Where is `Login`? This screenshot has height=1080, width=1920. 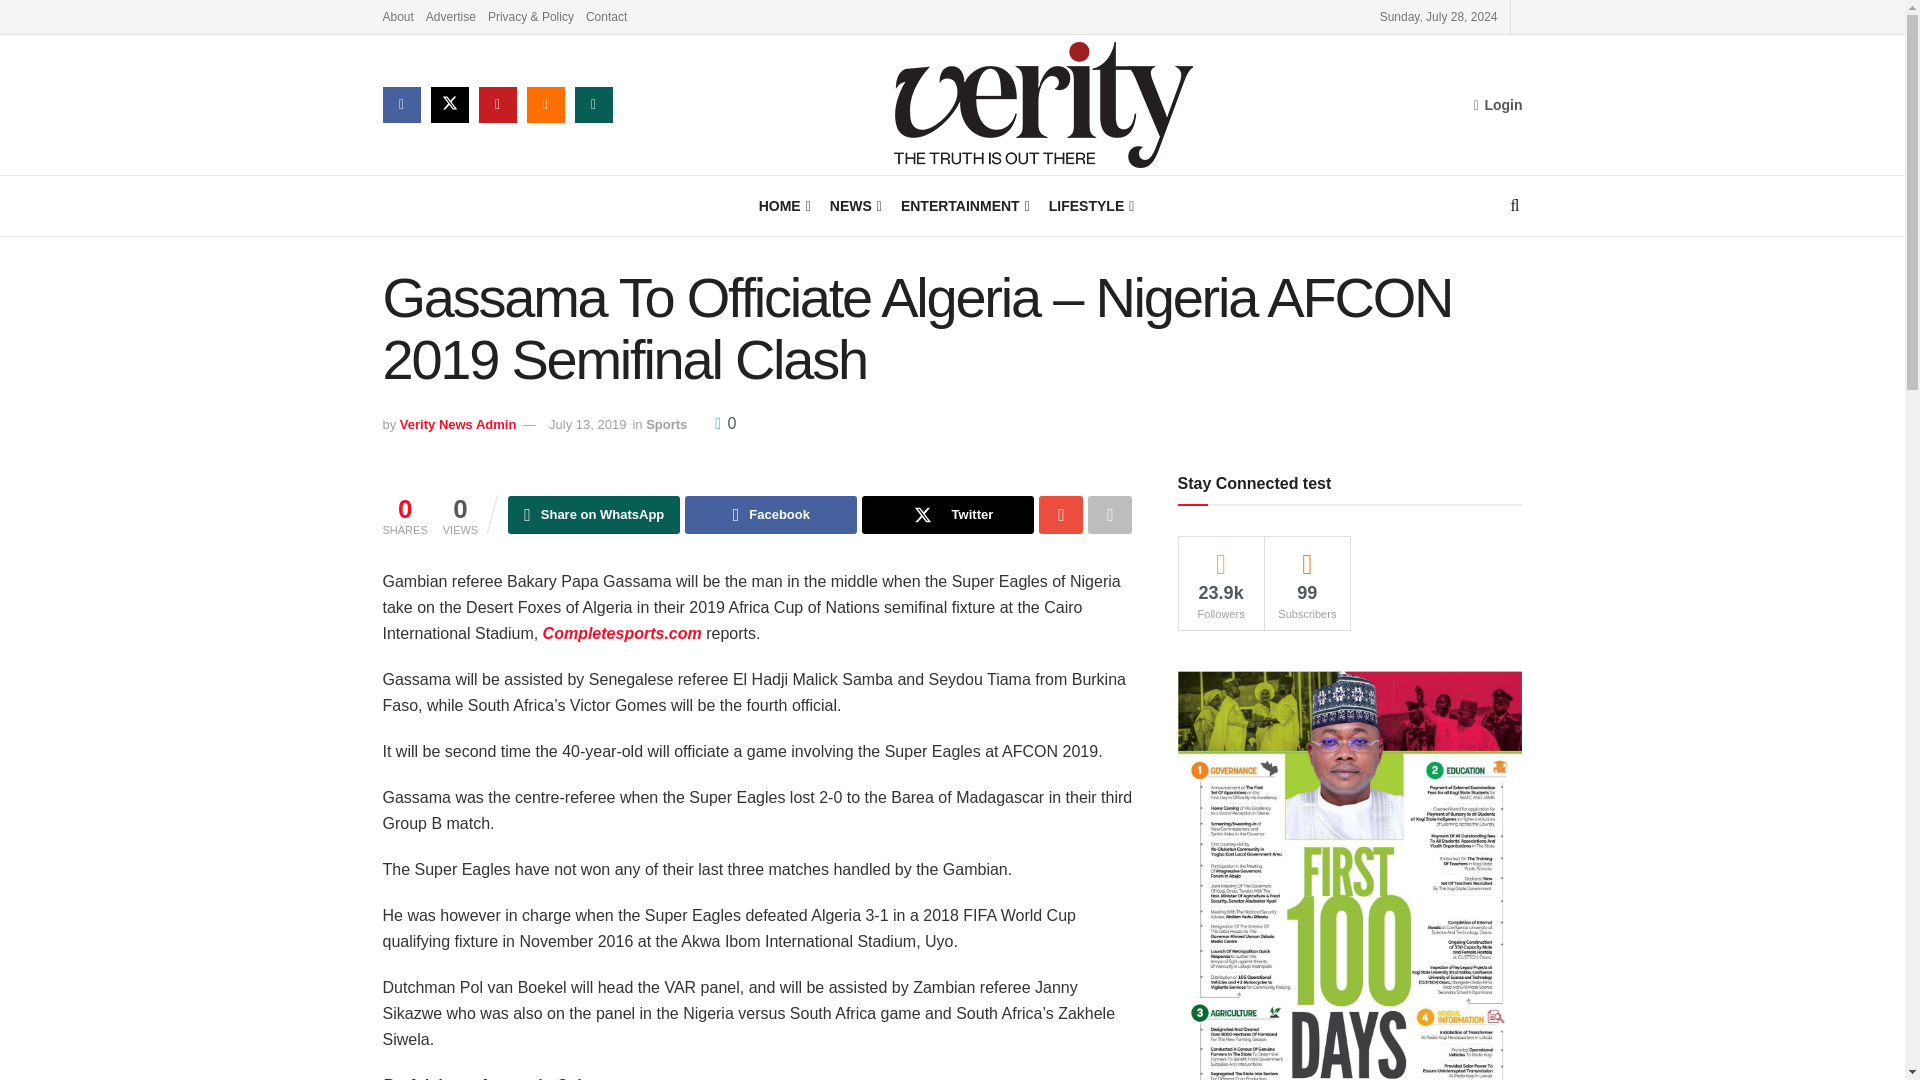 Login is located at coordinates (1497, 104).